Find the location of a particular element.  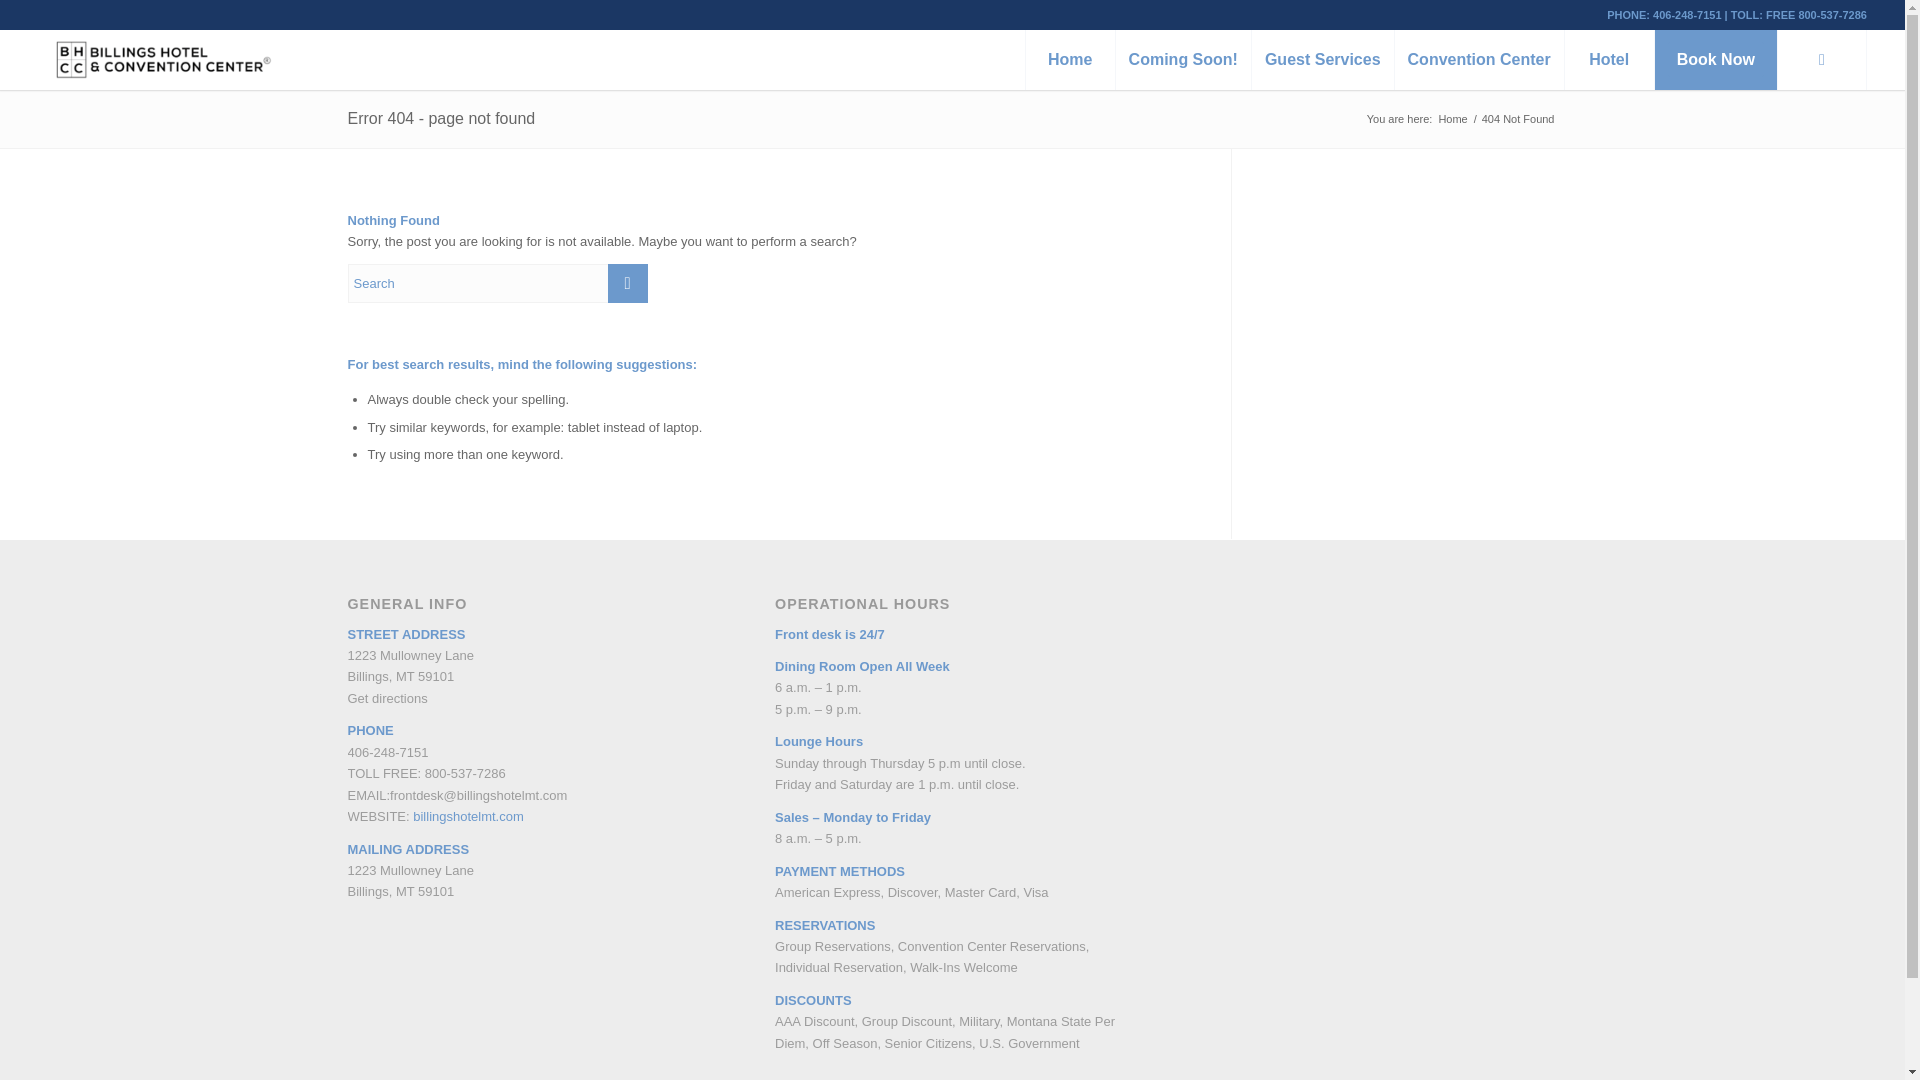

Home is located at coordinates (1452, 120).